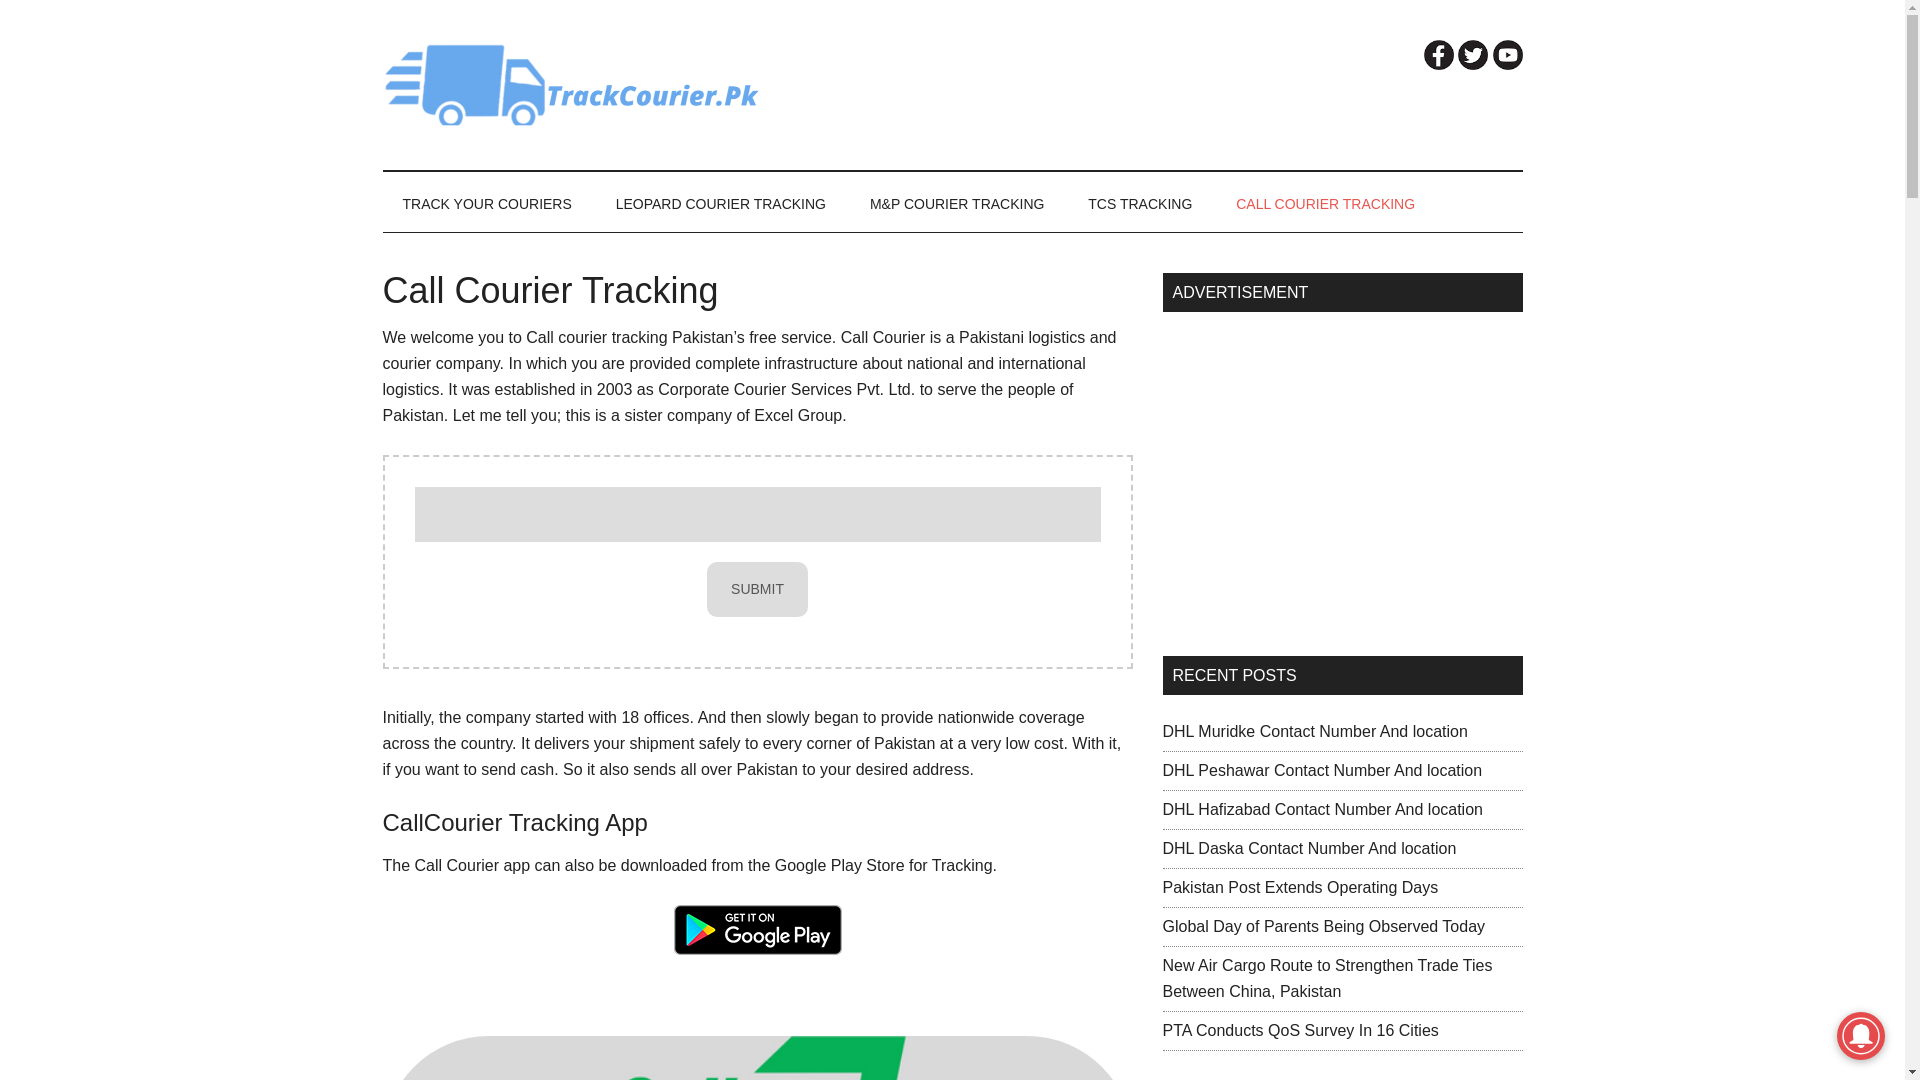  What do you see at coordinates (1314, 730) in the screenshot?
I see `DHL Muridke Contact Number And location` at bounding box center [1314, 730].